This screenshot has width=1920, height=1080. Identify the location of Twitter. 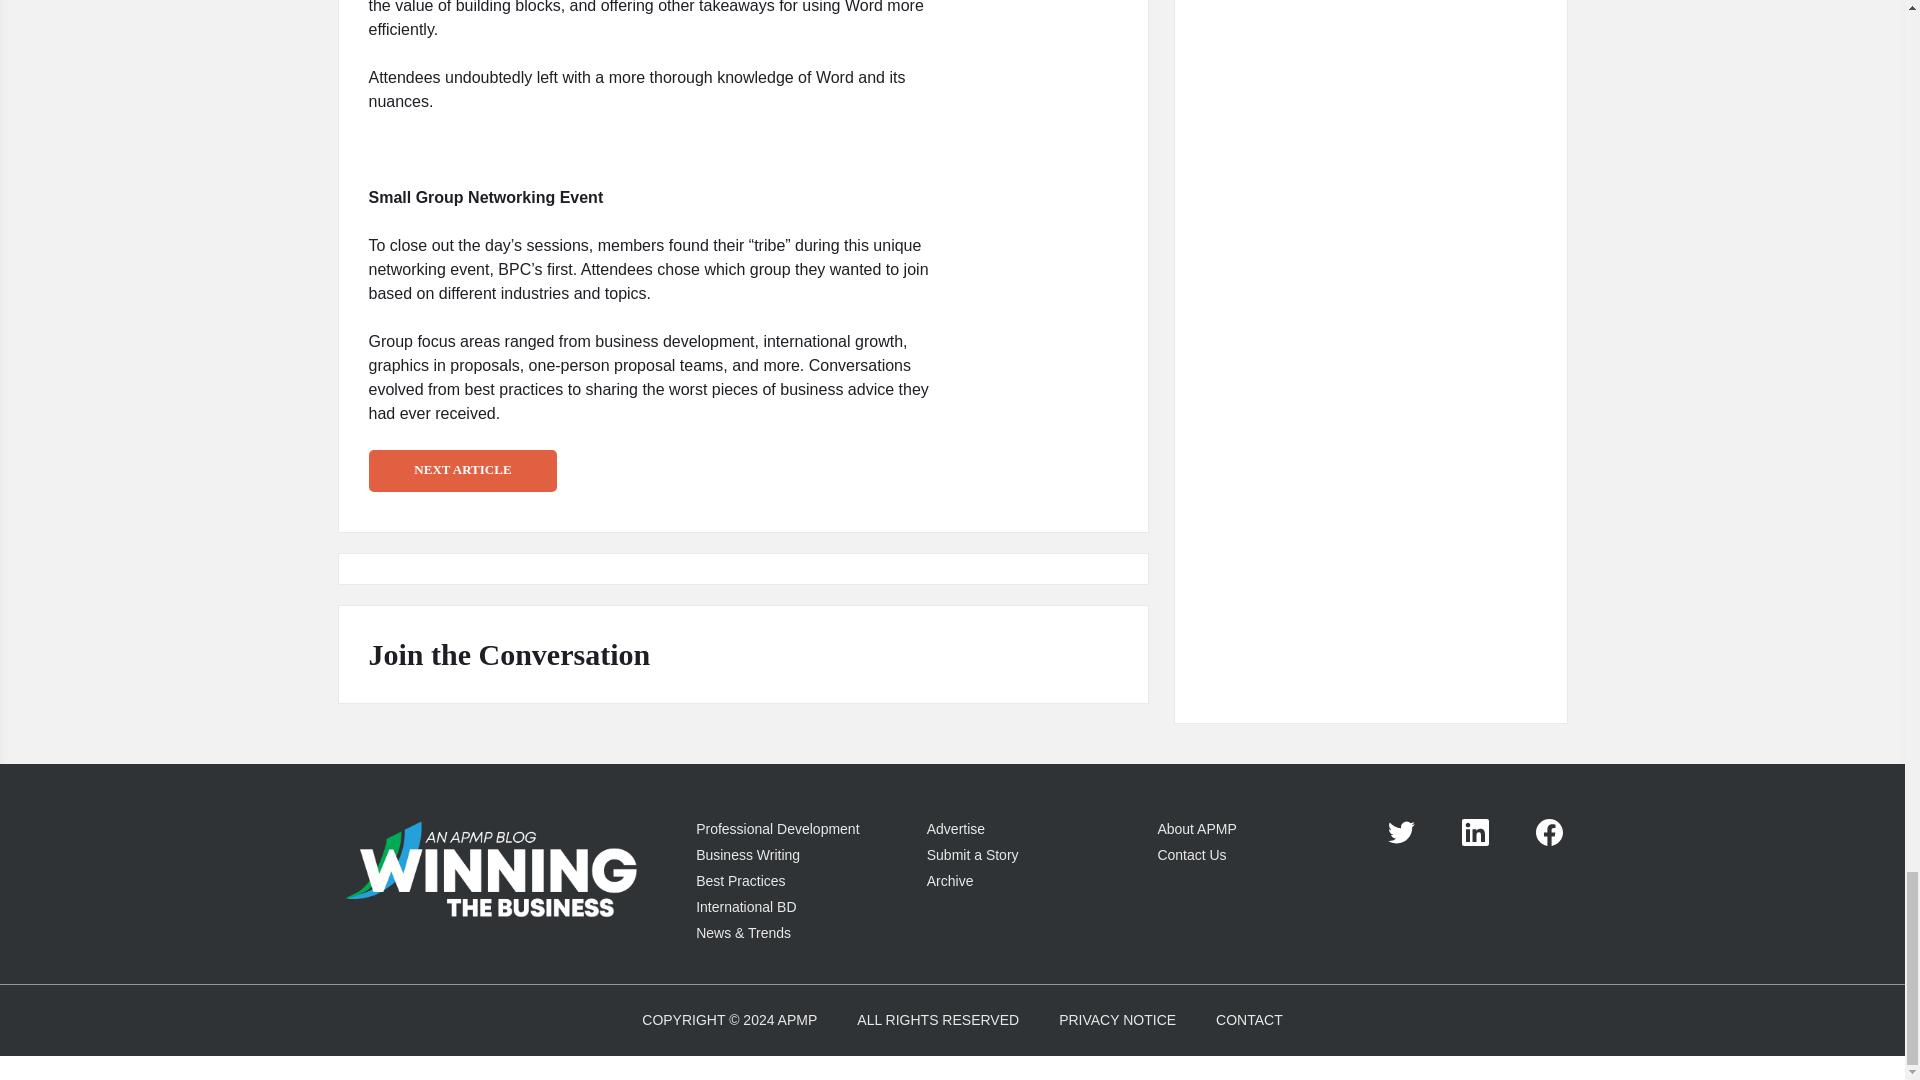
(1402, 832).